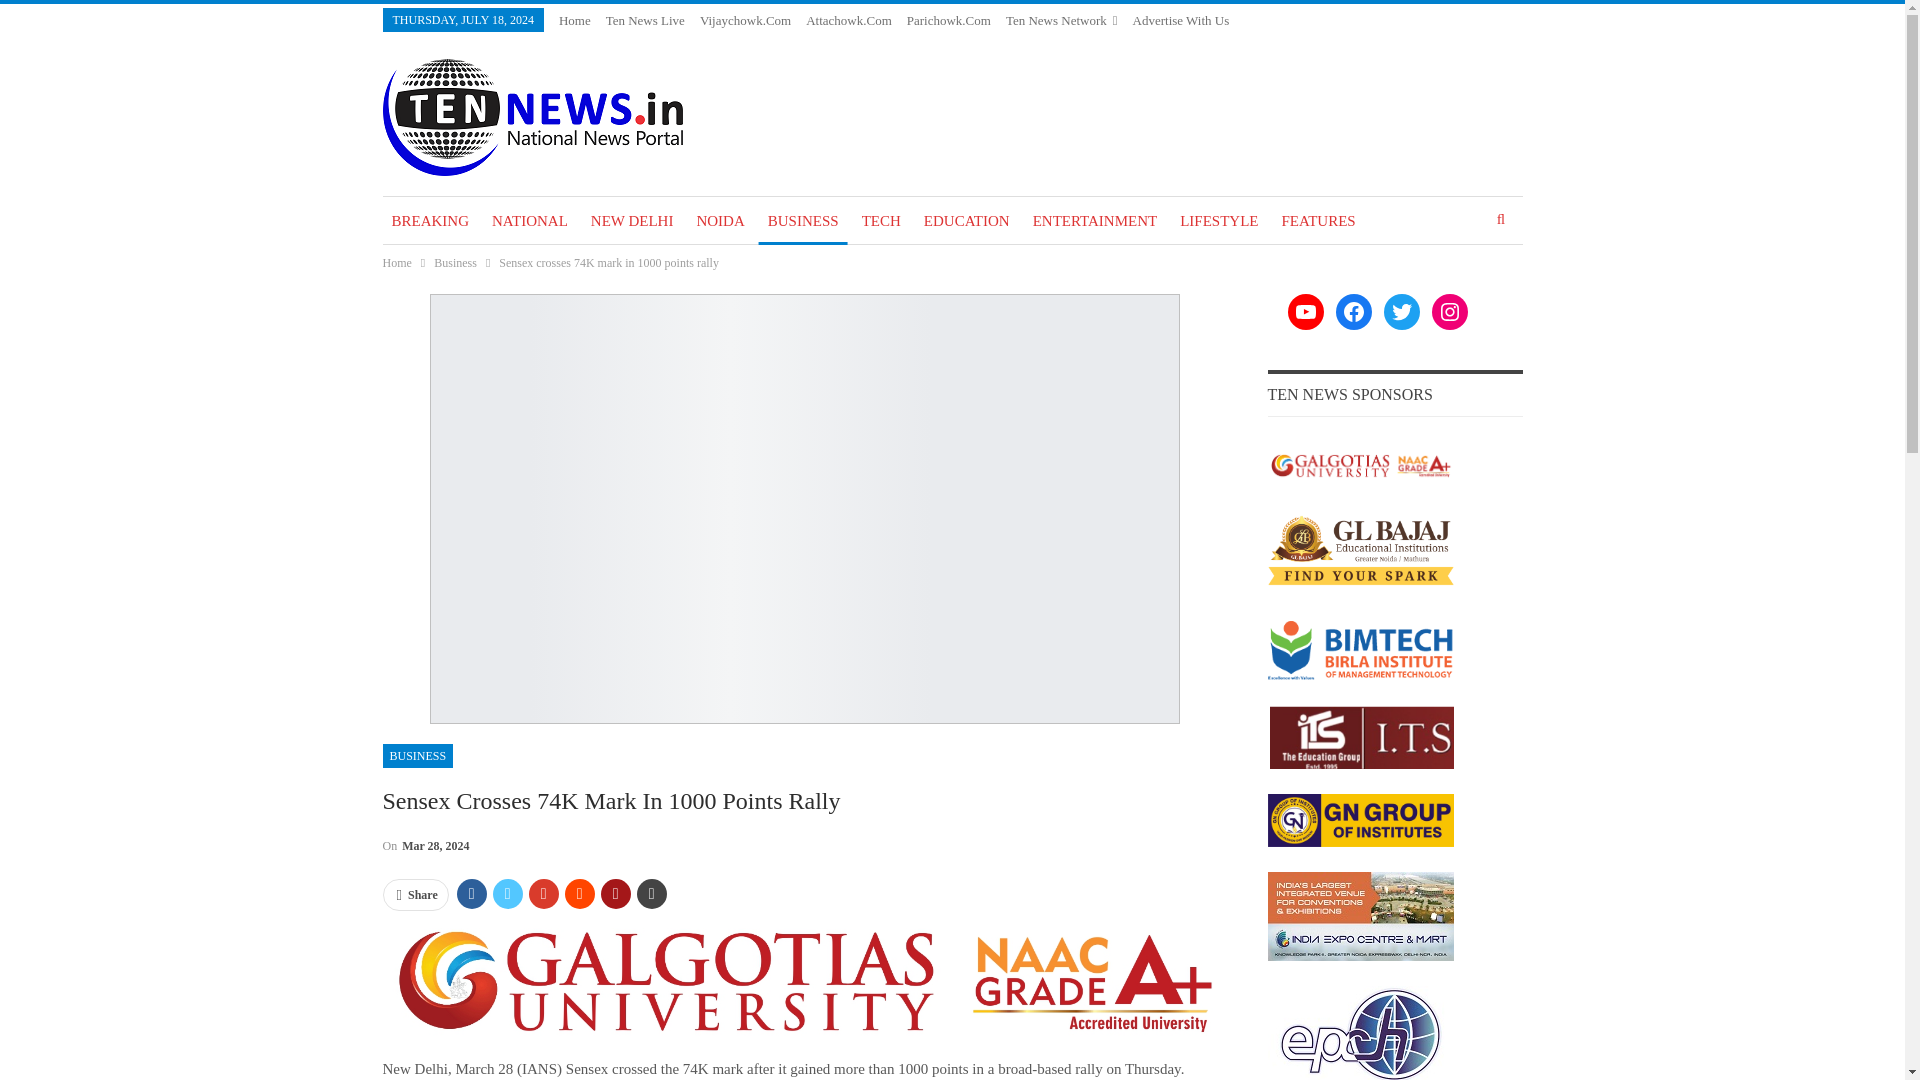 This screenshot has width=1920, height=1080. I want to click on Home, so click(396, 262).